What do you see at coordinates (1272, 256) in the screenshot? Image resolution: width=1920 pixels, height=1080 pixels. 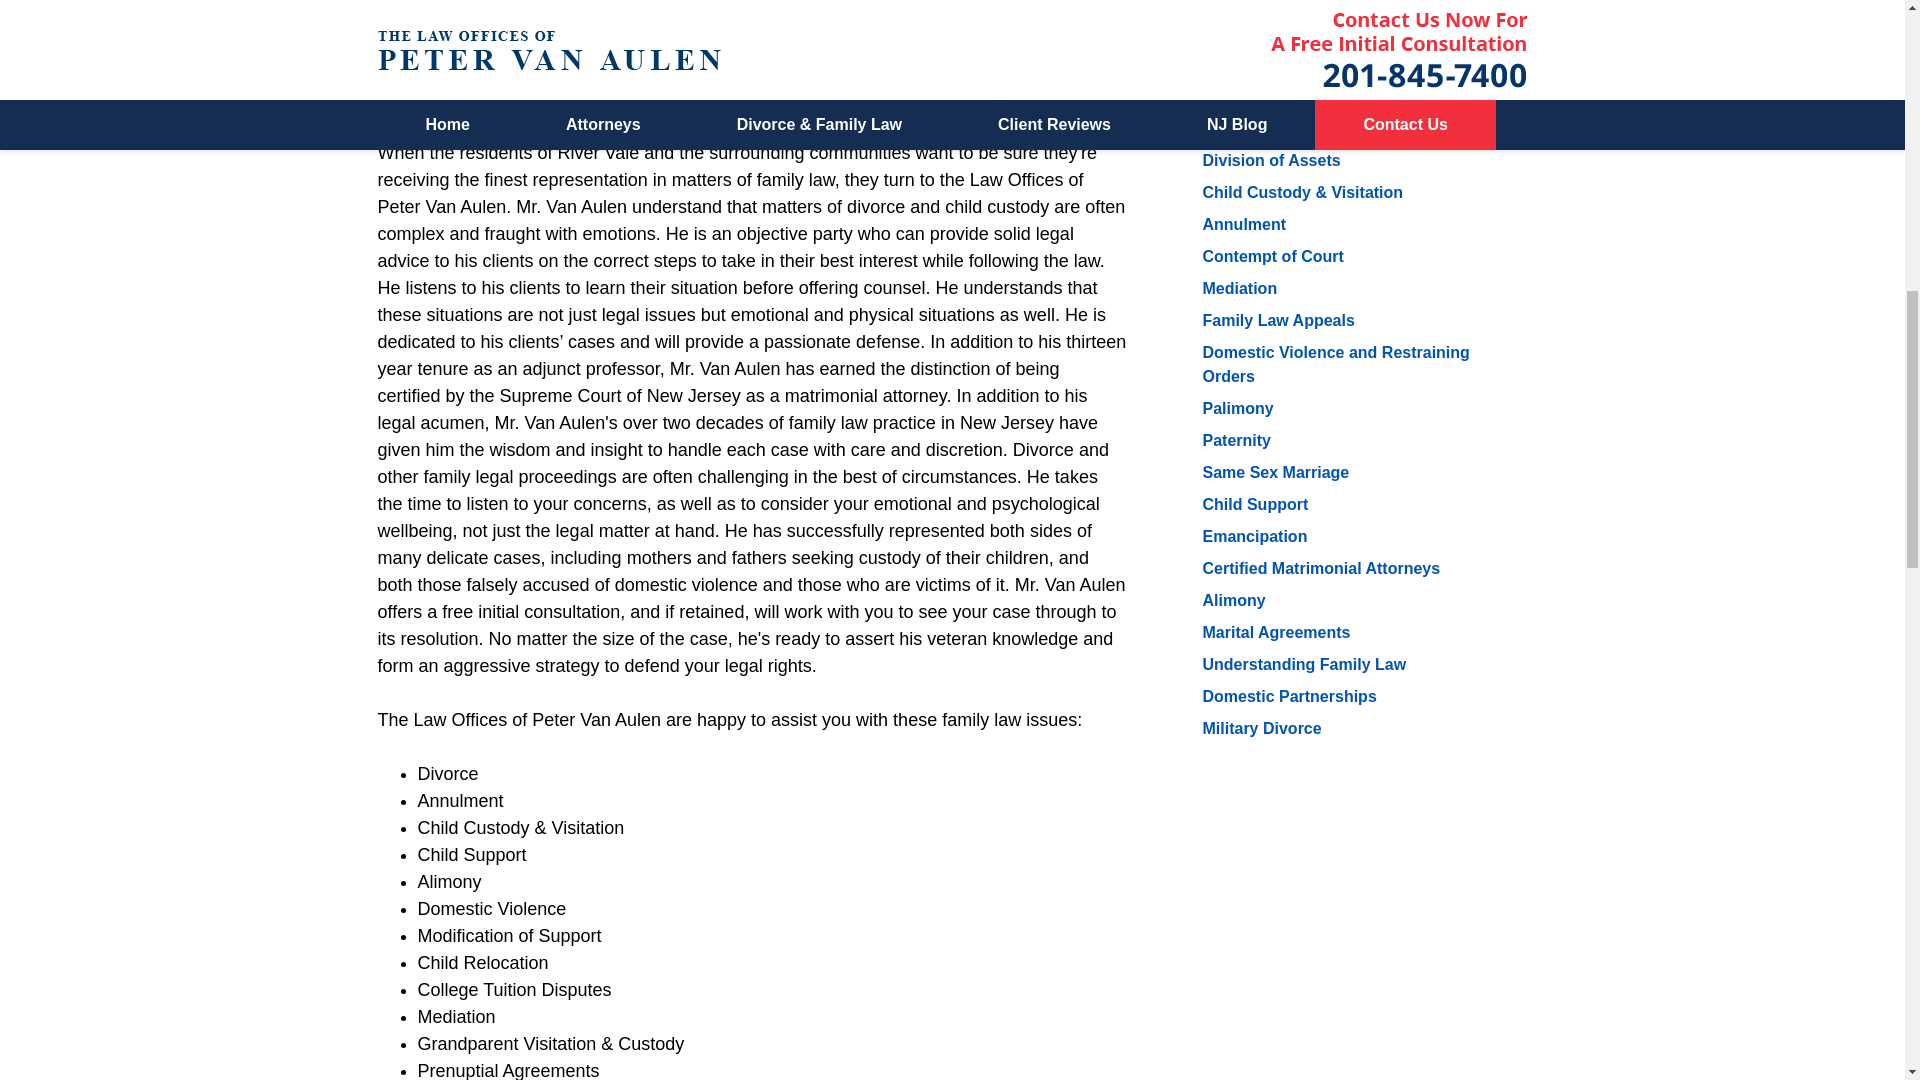 I see `Contempt of Court` at bounding box center [1272, 256].